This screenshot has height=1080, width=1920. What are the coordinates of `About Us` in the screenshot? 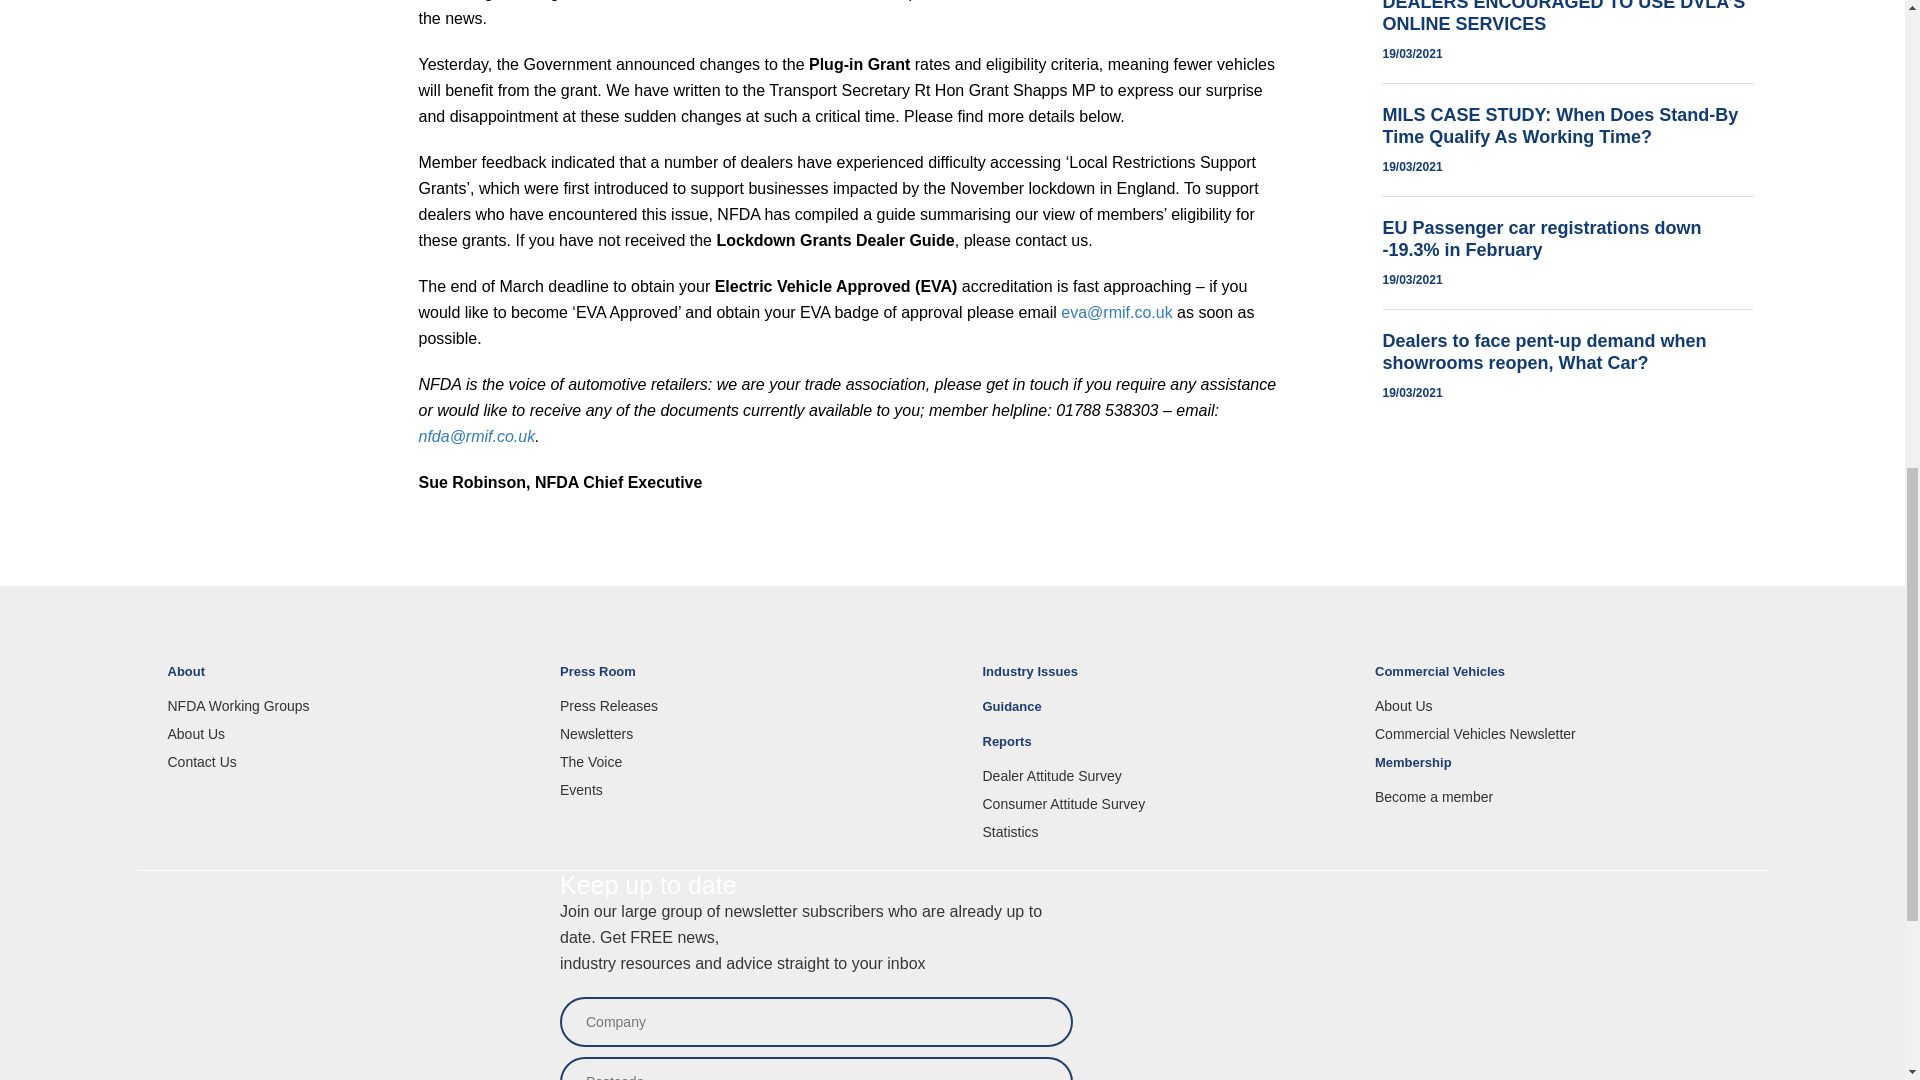 It's located at (350, 733).